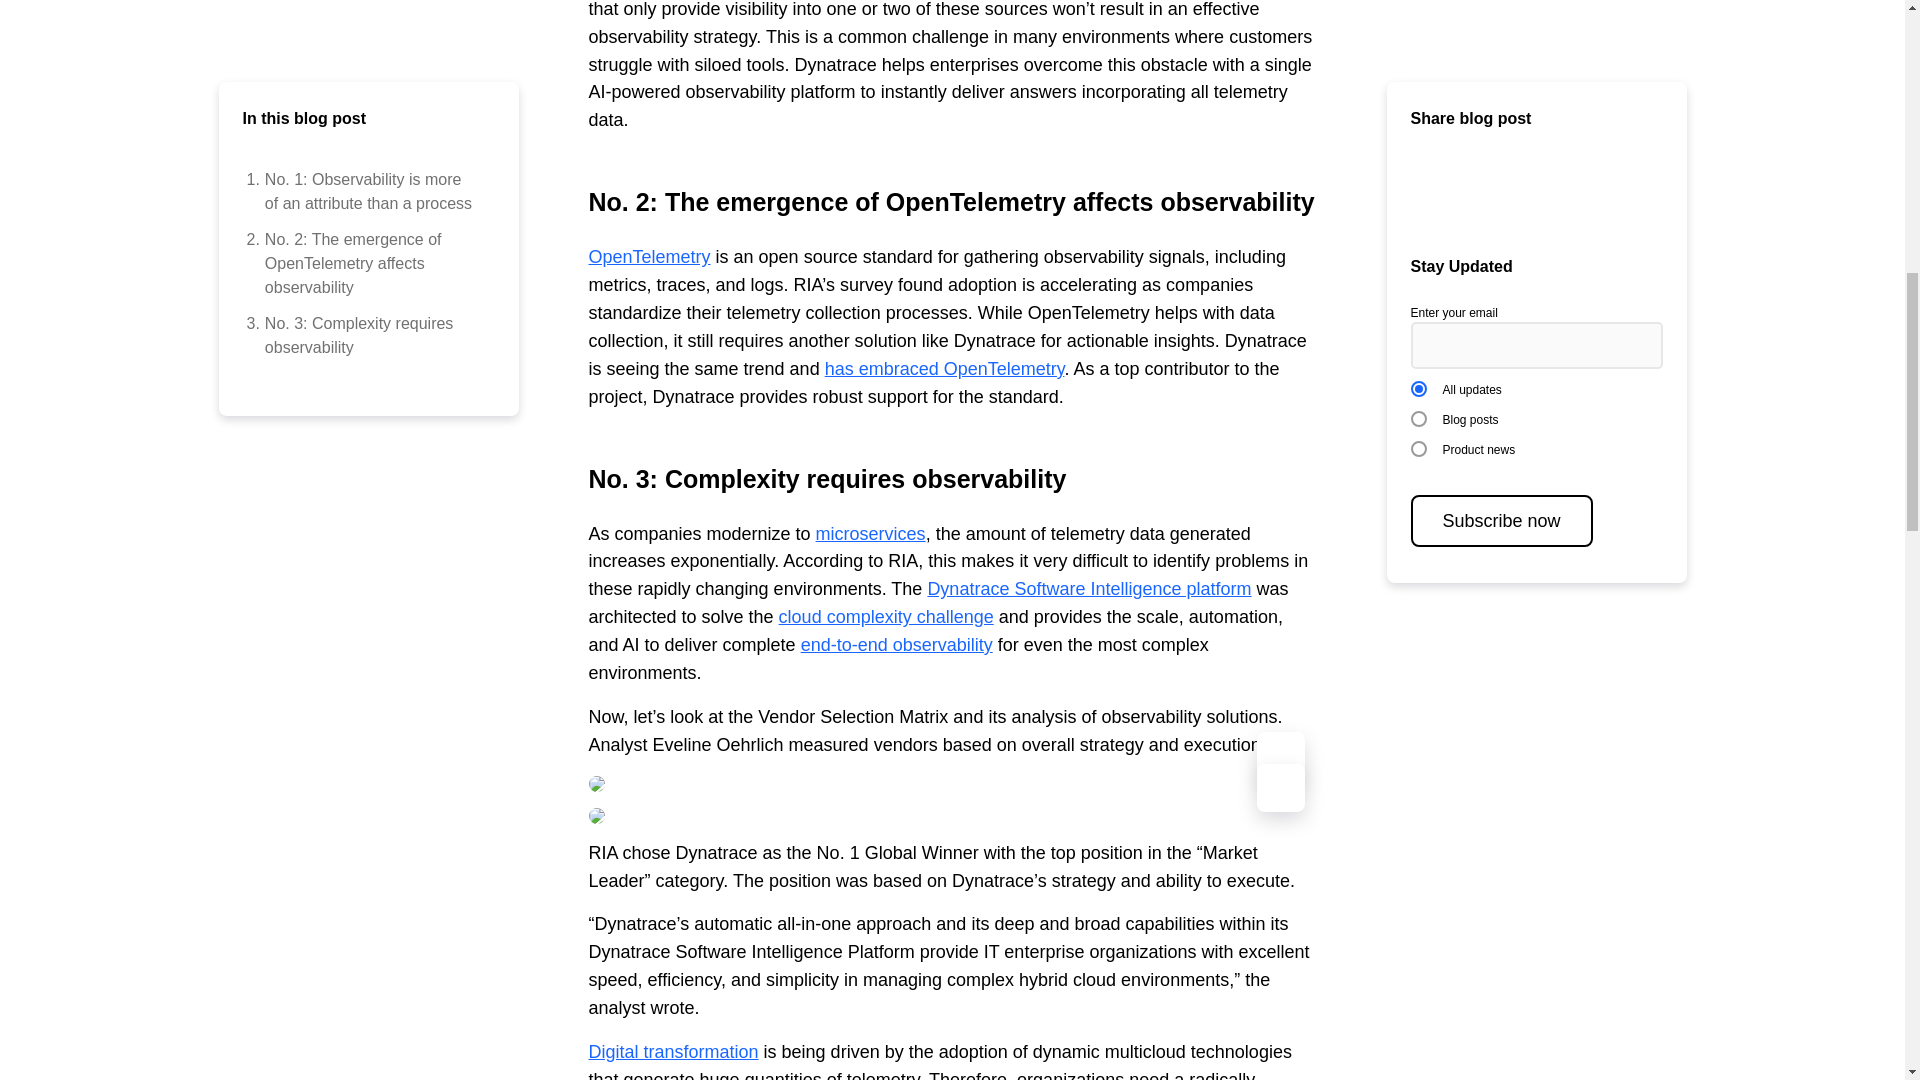 This screenshot has width=1920, height=1080. Describe the element at coordinates (945, 368) in the screenshot. I see `has embraced OpenTelemetry` at that location.